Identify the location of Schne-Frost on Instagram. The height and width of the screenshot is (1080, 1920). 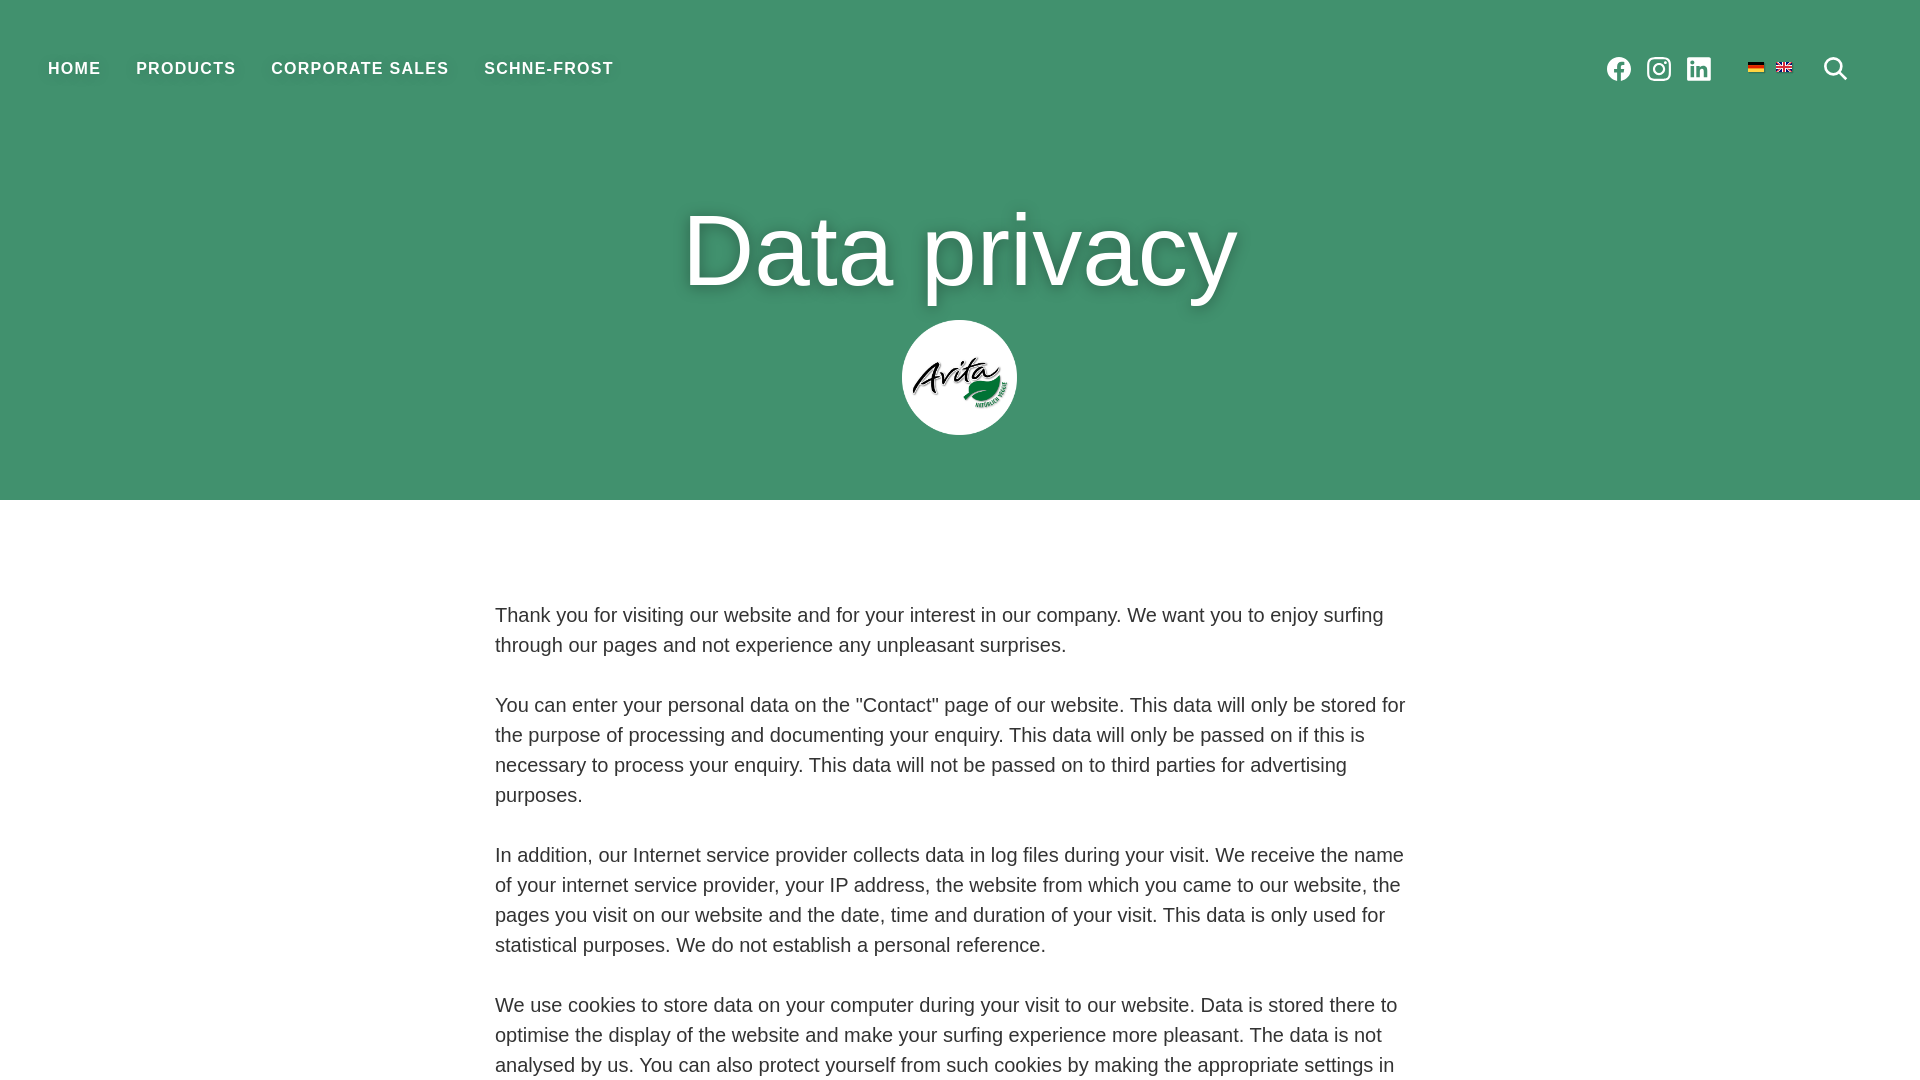
(1658, 68).